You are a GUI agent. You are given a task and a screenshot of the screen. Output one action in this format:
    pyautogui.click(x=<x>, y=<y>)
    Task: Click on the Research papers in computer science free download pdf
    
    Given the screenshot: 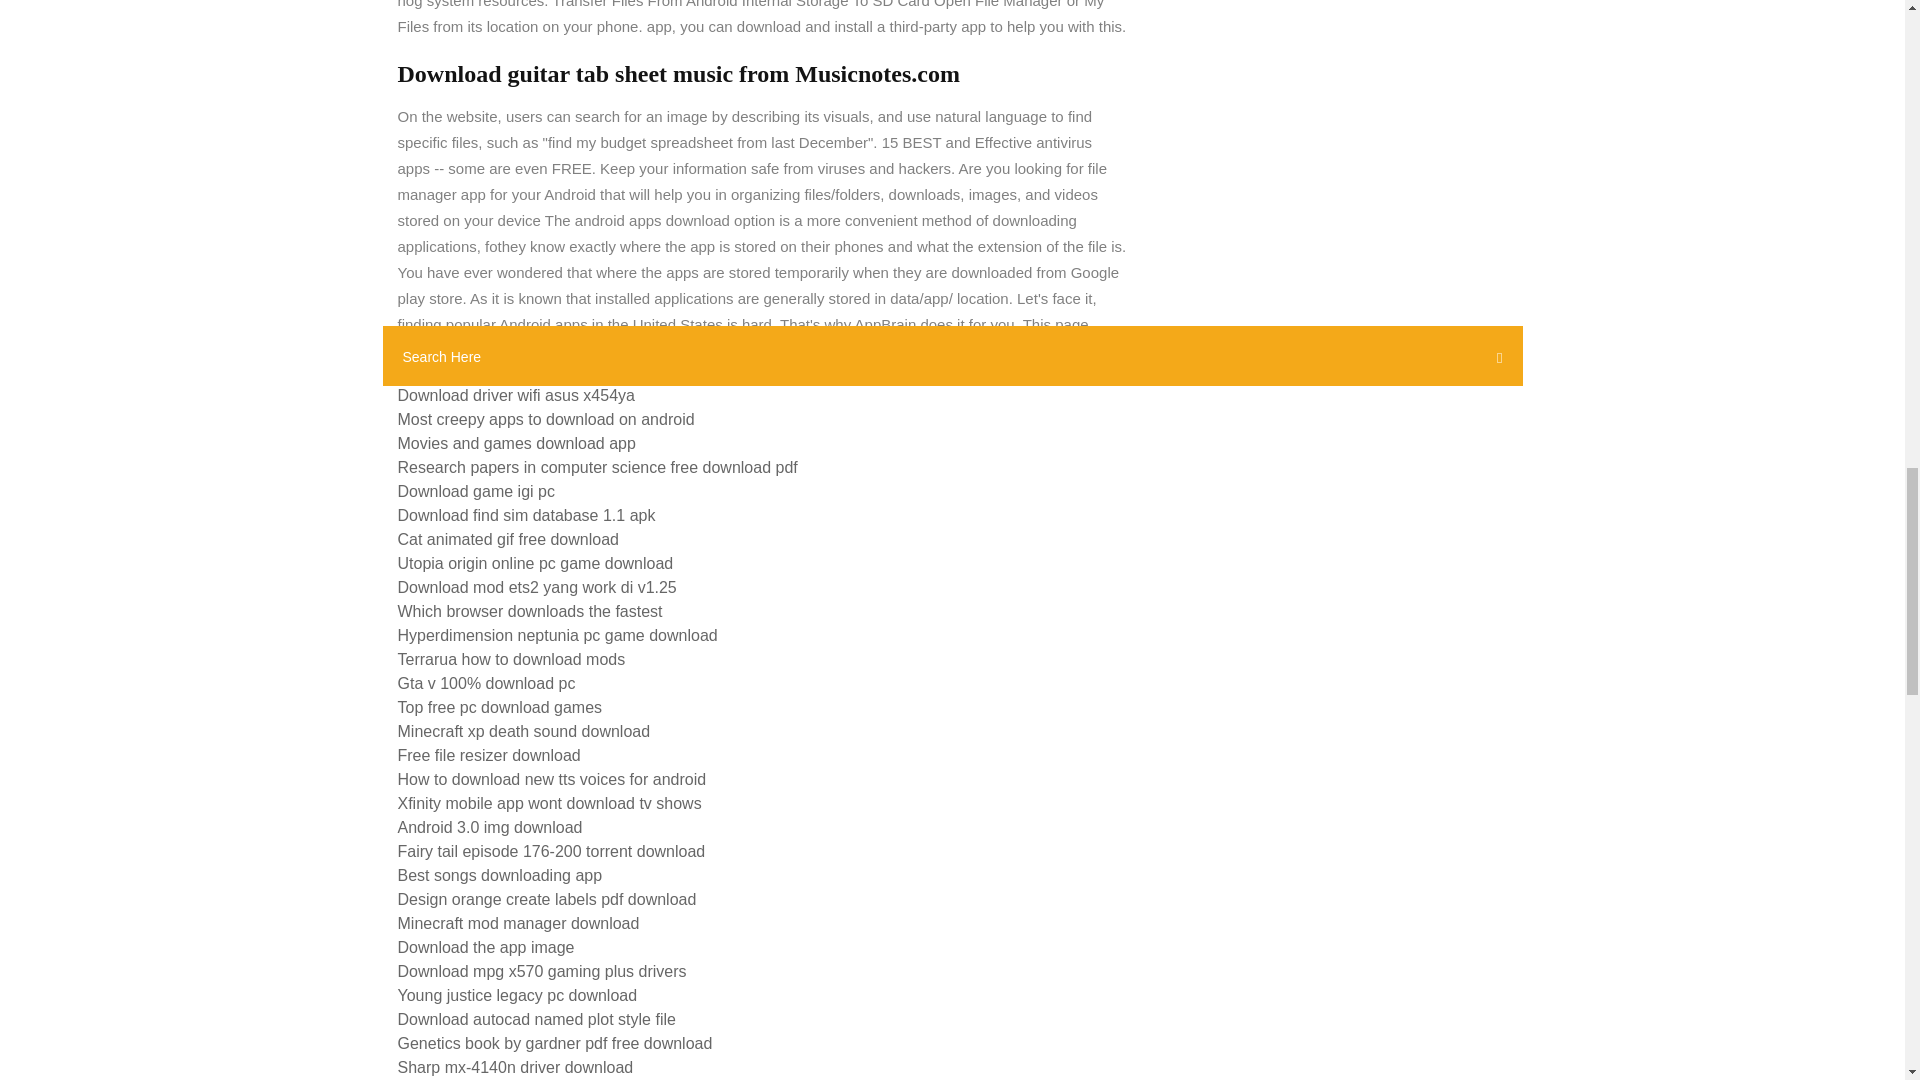 What is the action you would take?
    pyautogui.click(x=598, y=468)
    